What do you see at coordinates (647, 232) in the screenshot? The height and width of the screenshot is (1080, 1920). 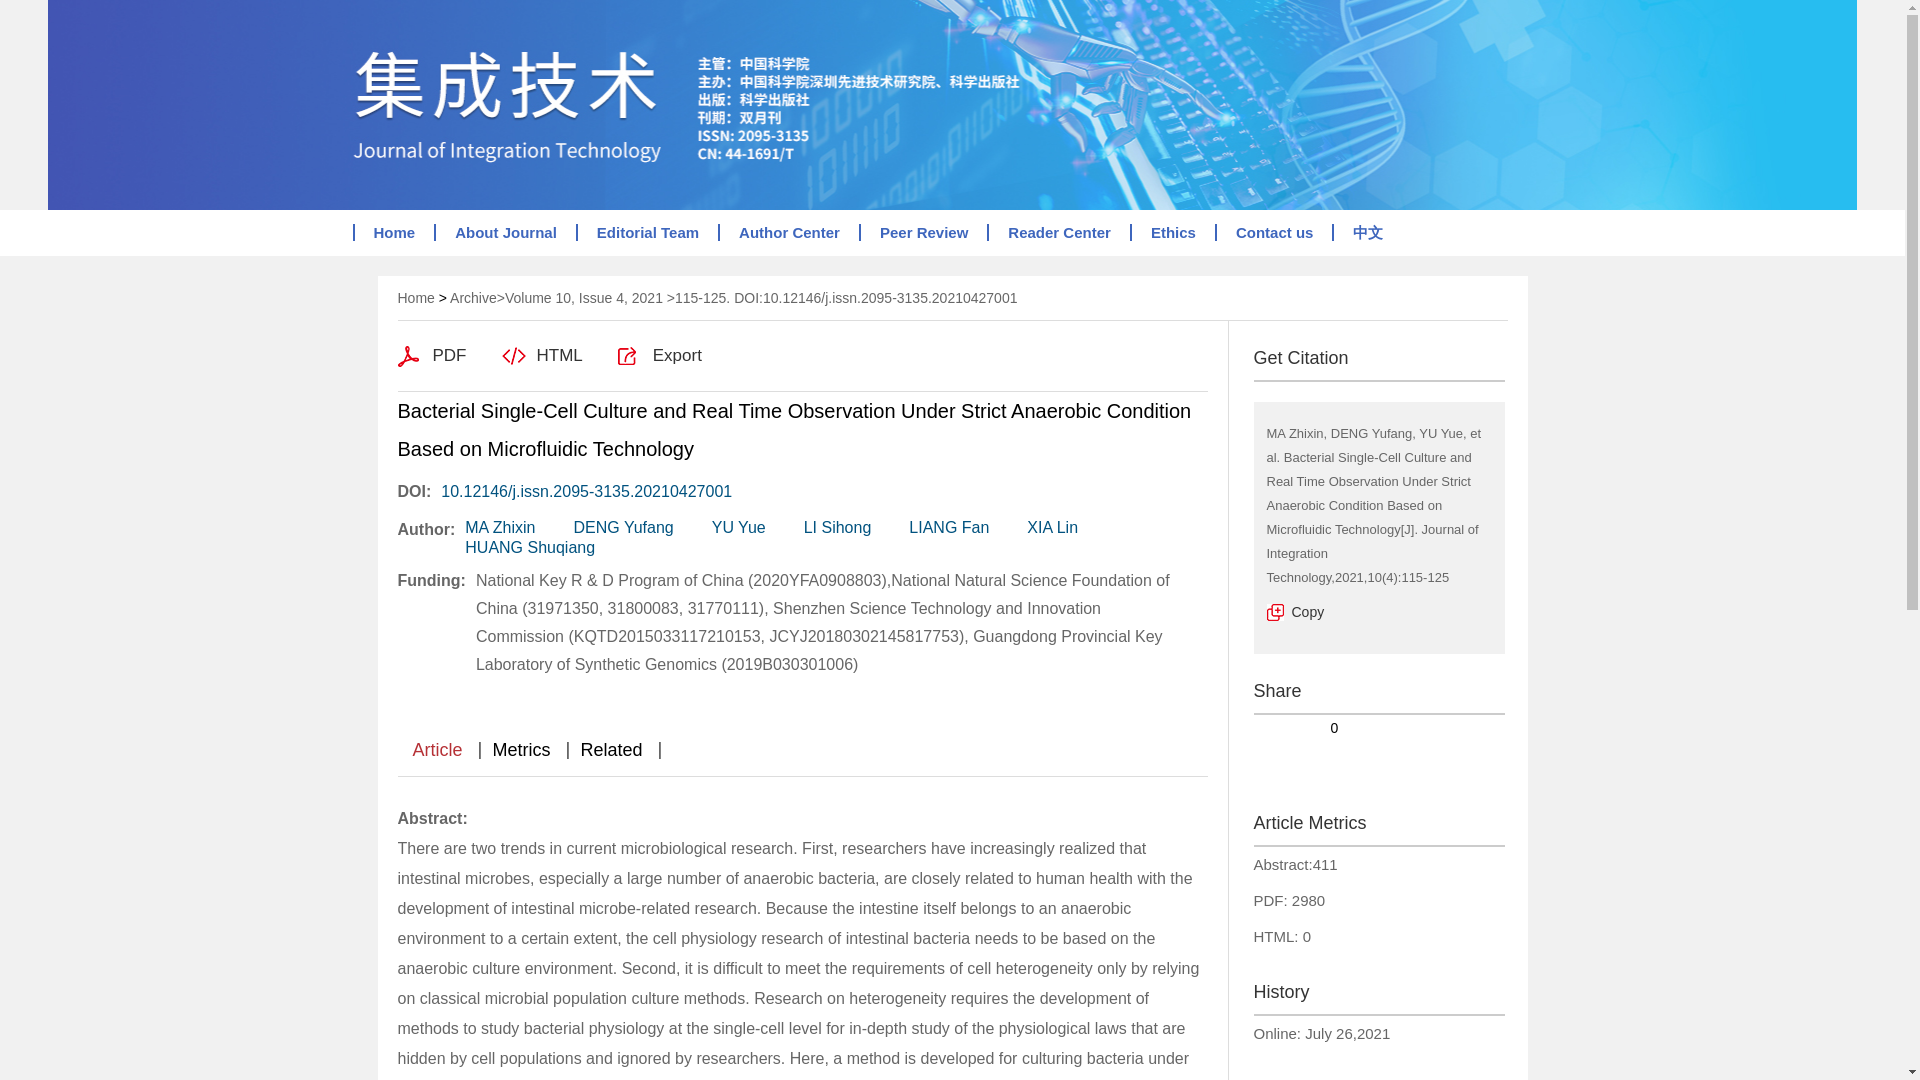 I see `Editorial Team` at bounding box center [647, 232].